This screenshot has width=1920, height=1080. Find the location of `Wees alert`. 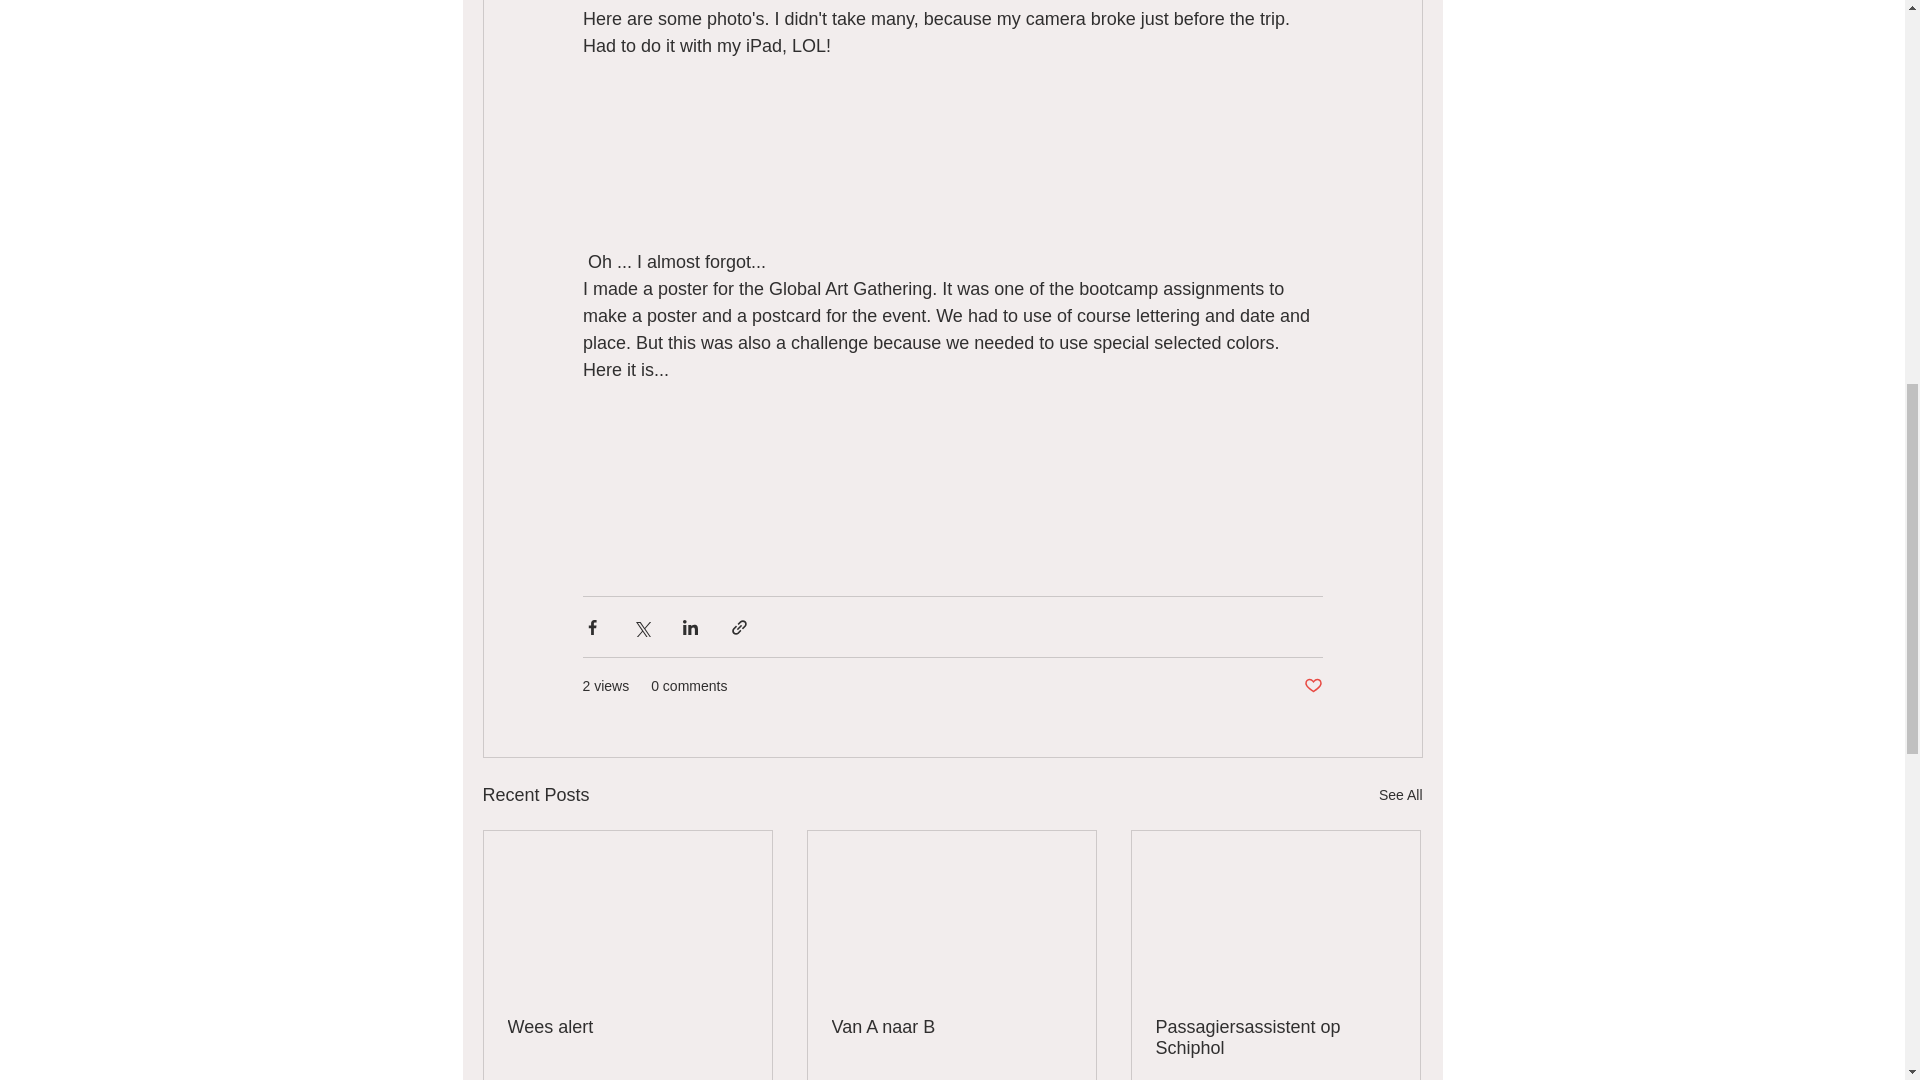

Wees alert is located at coordinates (628, 1027).